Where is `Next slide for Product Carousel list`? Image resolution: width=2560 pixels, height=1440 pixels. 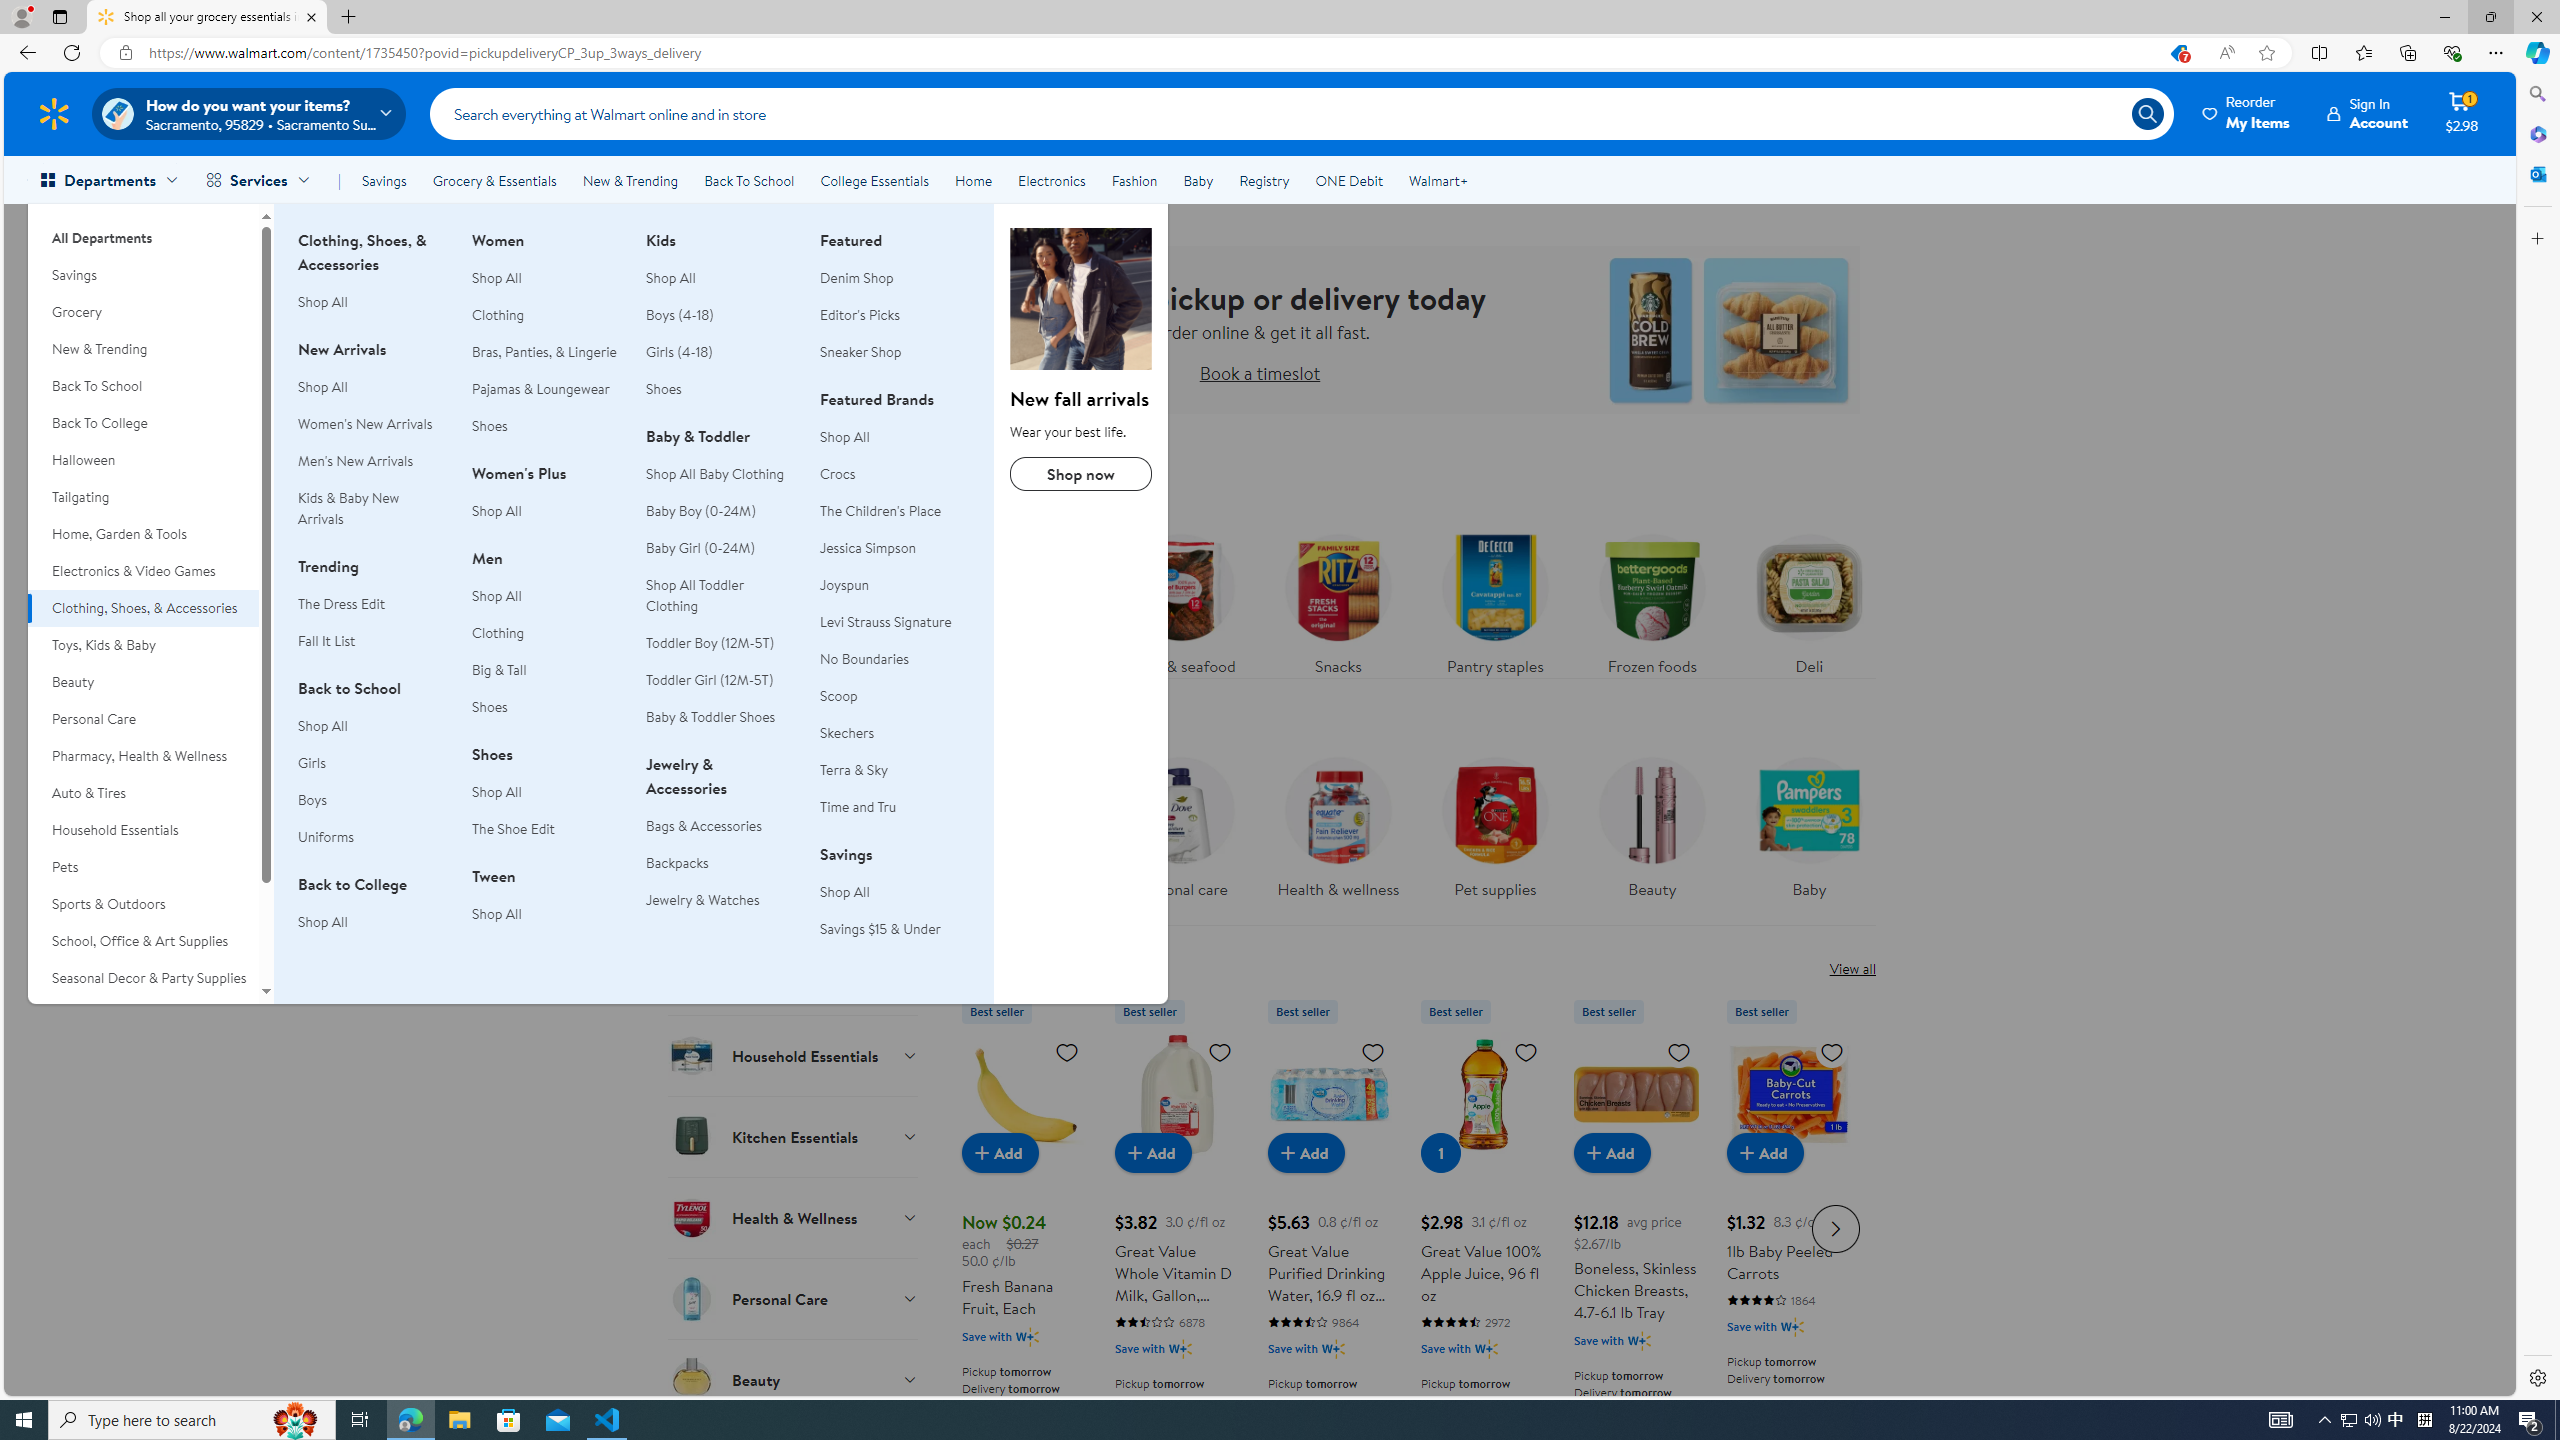 Next slide for Product Carousel list is located at coordinates (1836, 1228).